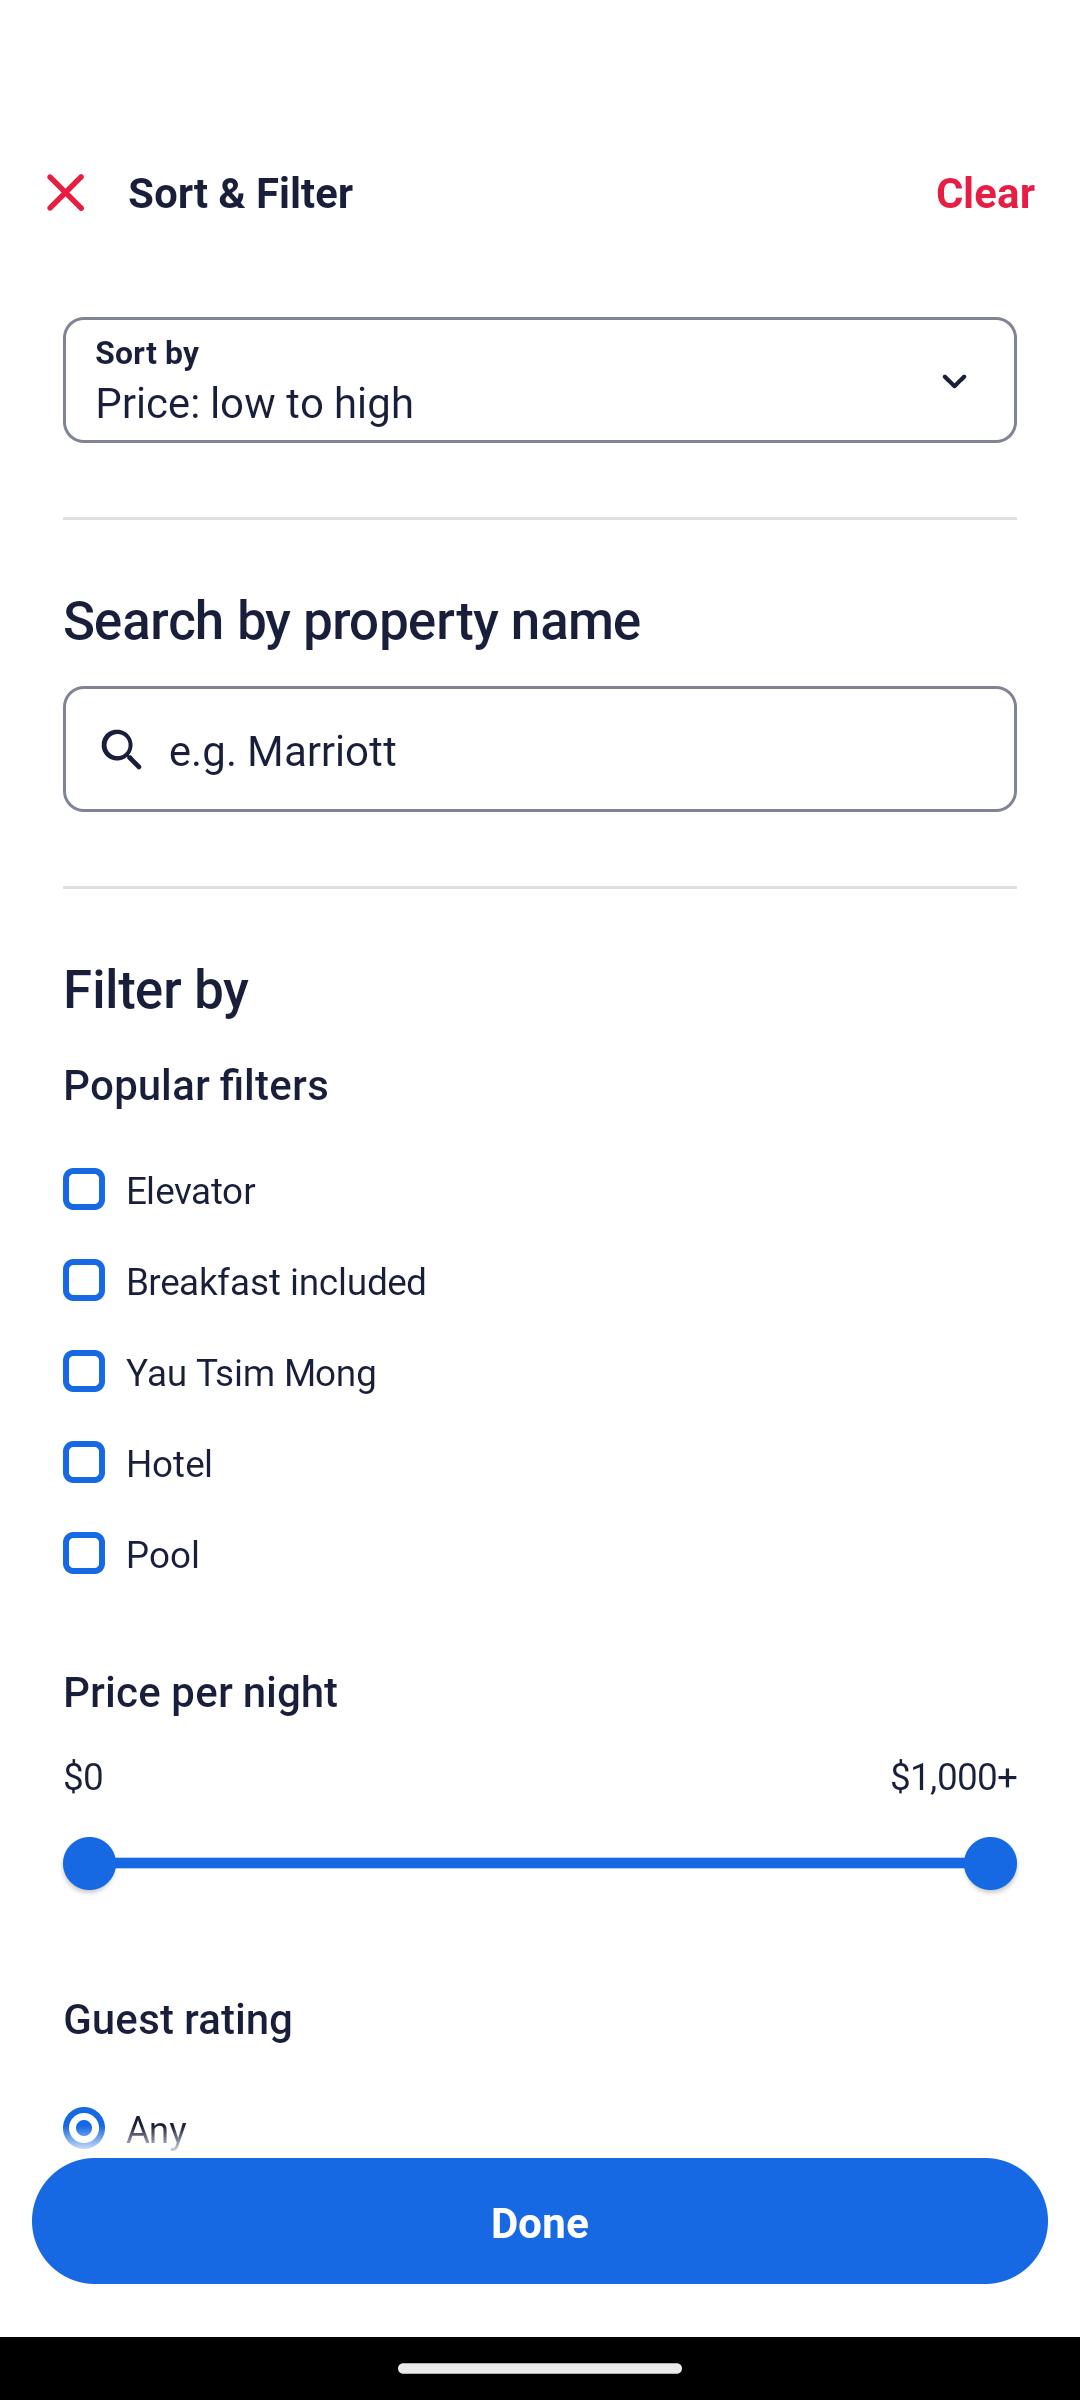 Image resolution: width=1080 pixels, height=2400 pixels. Describe the element at coordinates (540, 748) in the screenshot. I see `e.g. Marriott Button` at that location.